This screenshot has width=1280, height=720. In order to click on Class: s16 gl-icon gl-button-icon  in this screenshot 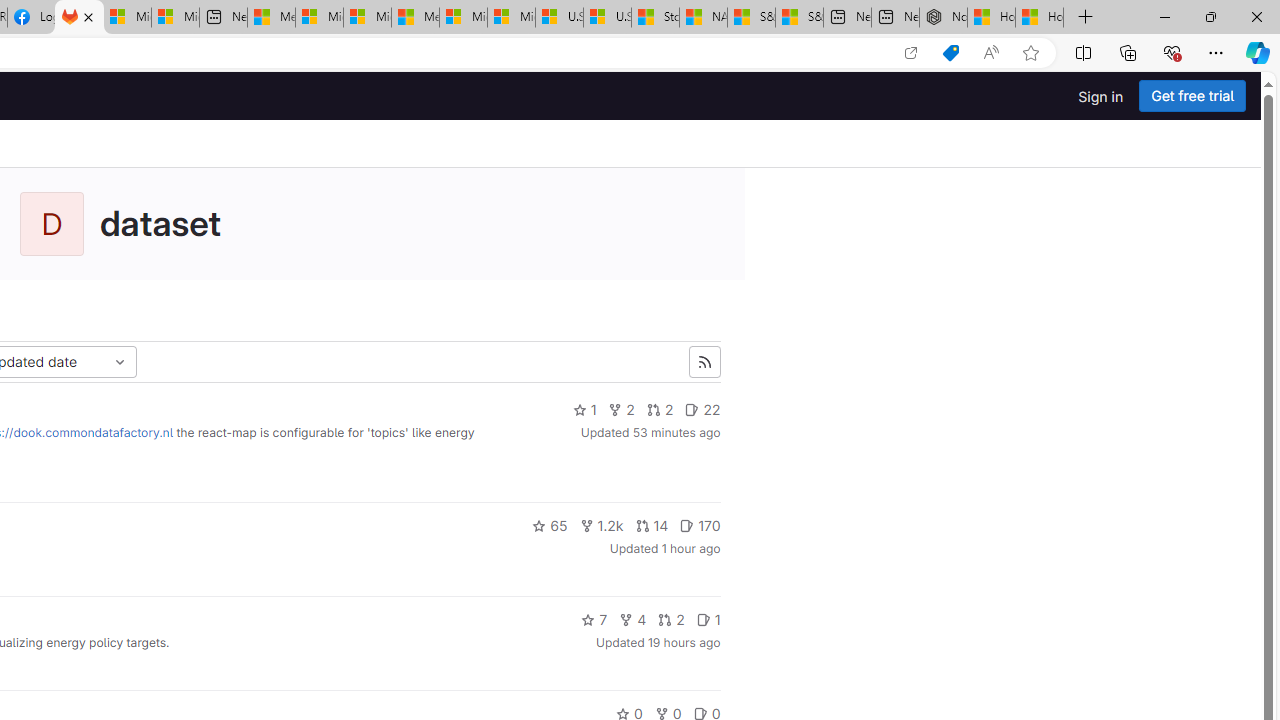, I will do `click(704, 362)`.